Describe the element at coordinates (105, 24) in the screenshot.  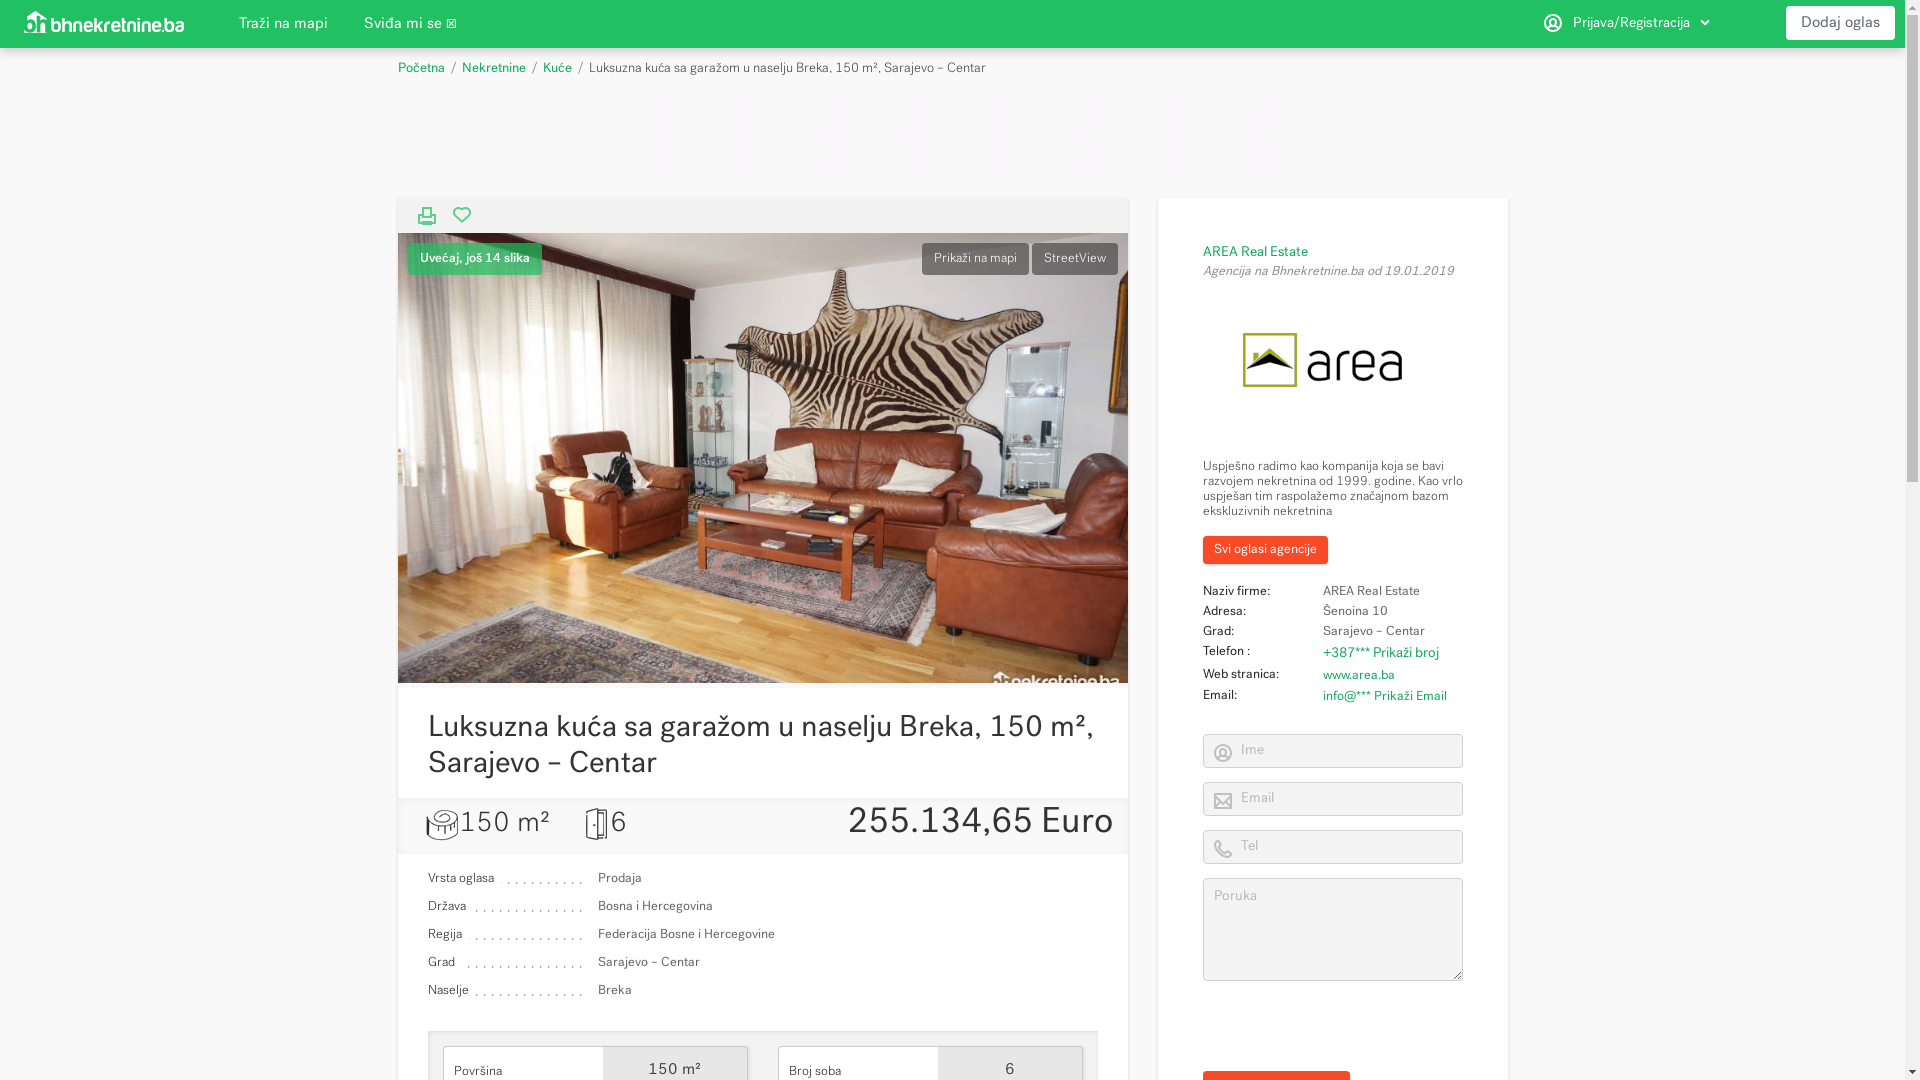
I see `Bhnekretnine.ba, bh. oglasnik za nekretnine` at that location.